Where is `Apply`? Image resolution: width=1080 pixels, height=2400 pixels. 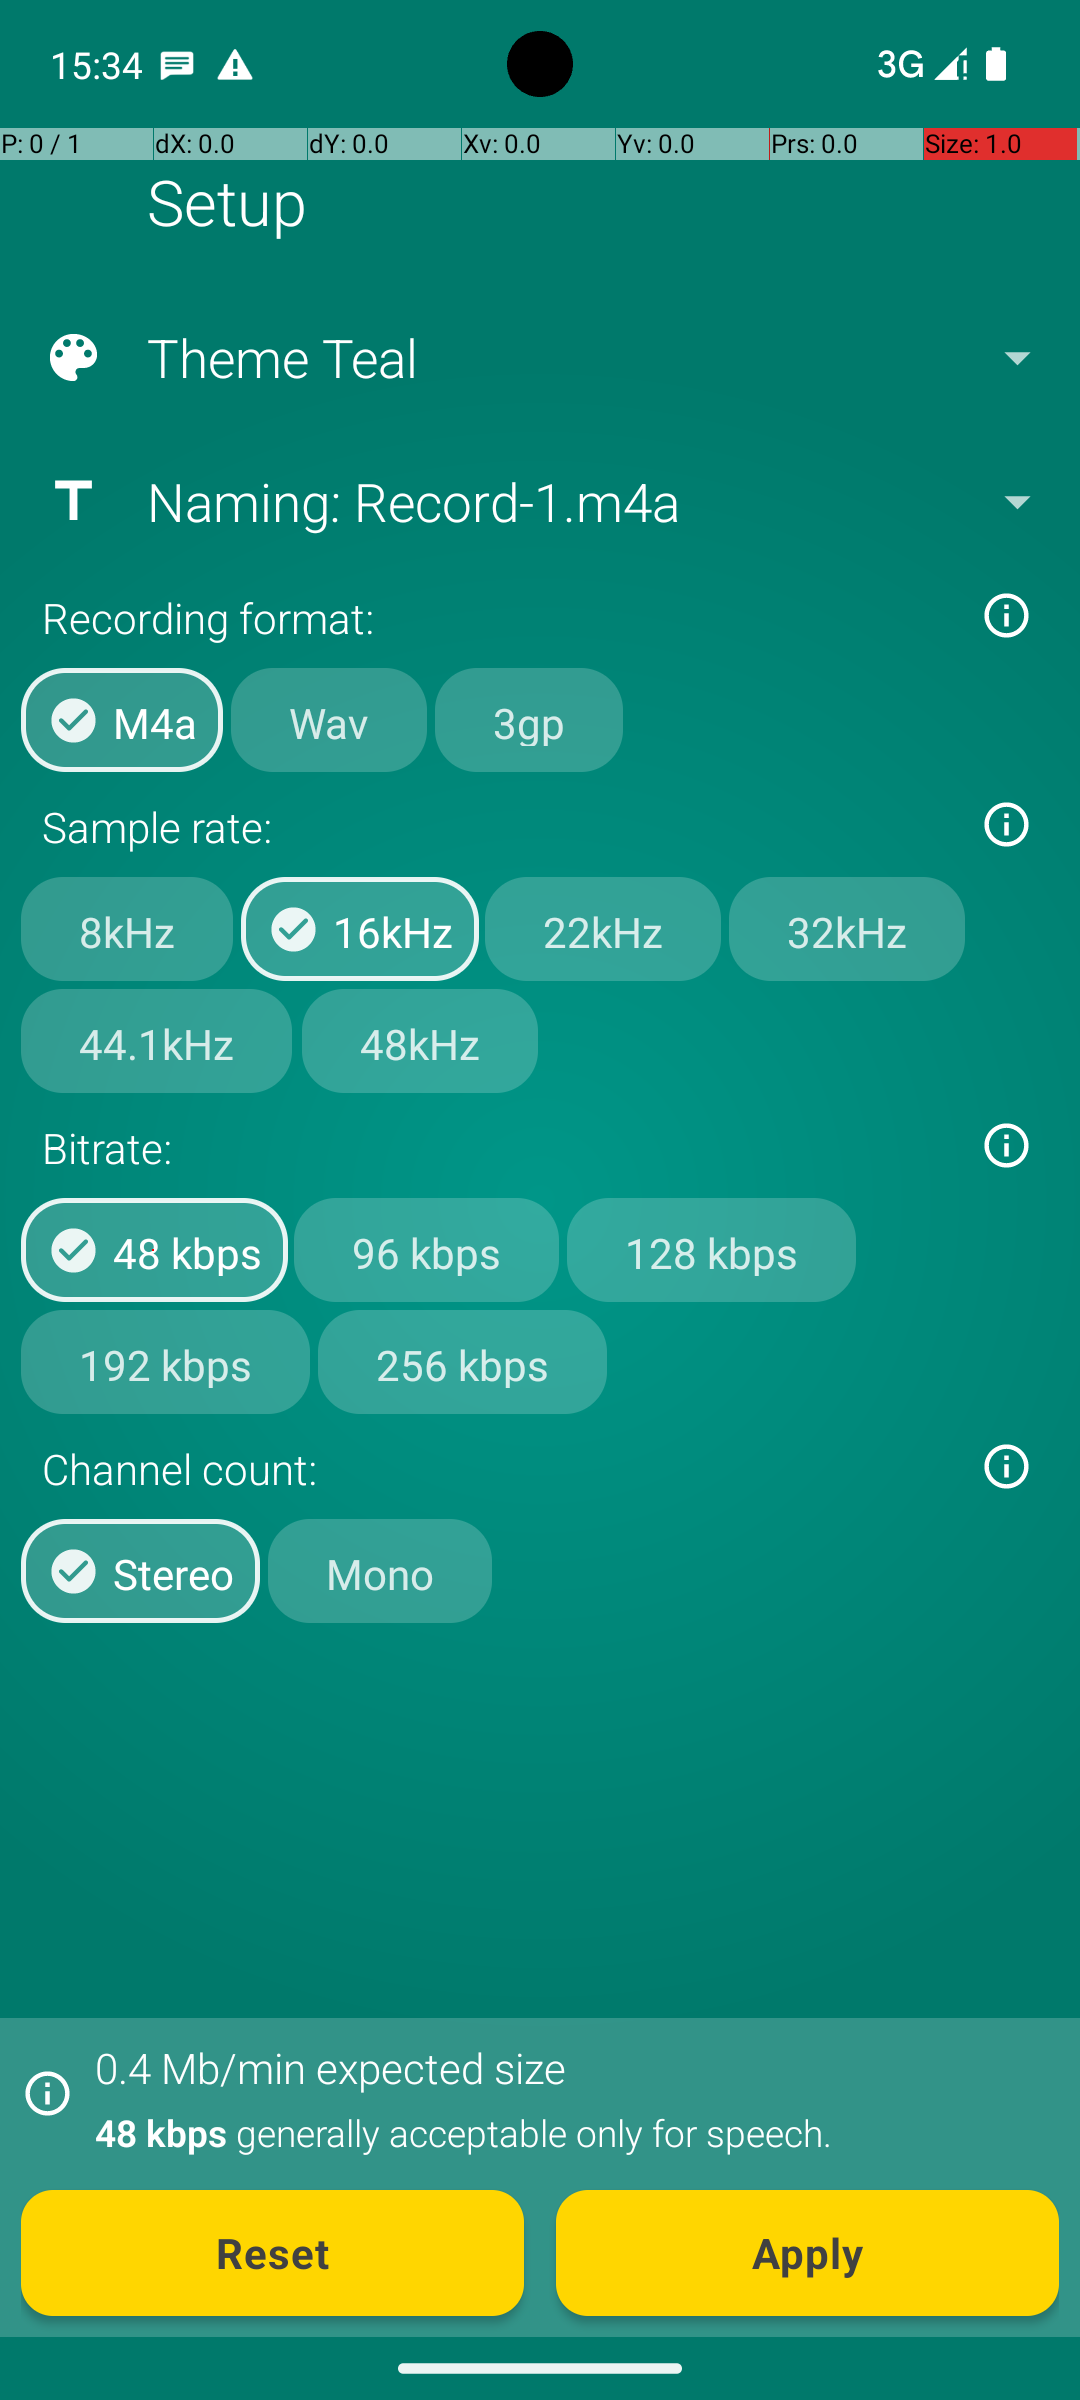
Apply is located at coordinates (808, 2253).